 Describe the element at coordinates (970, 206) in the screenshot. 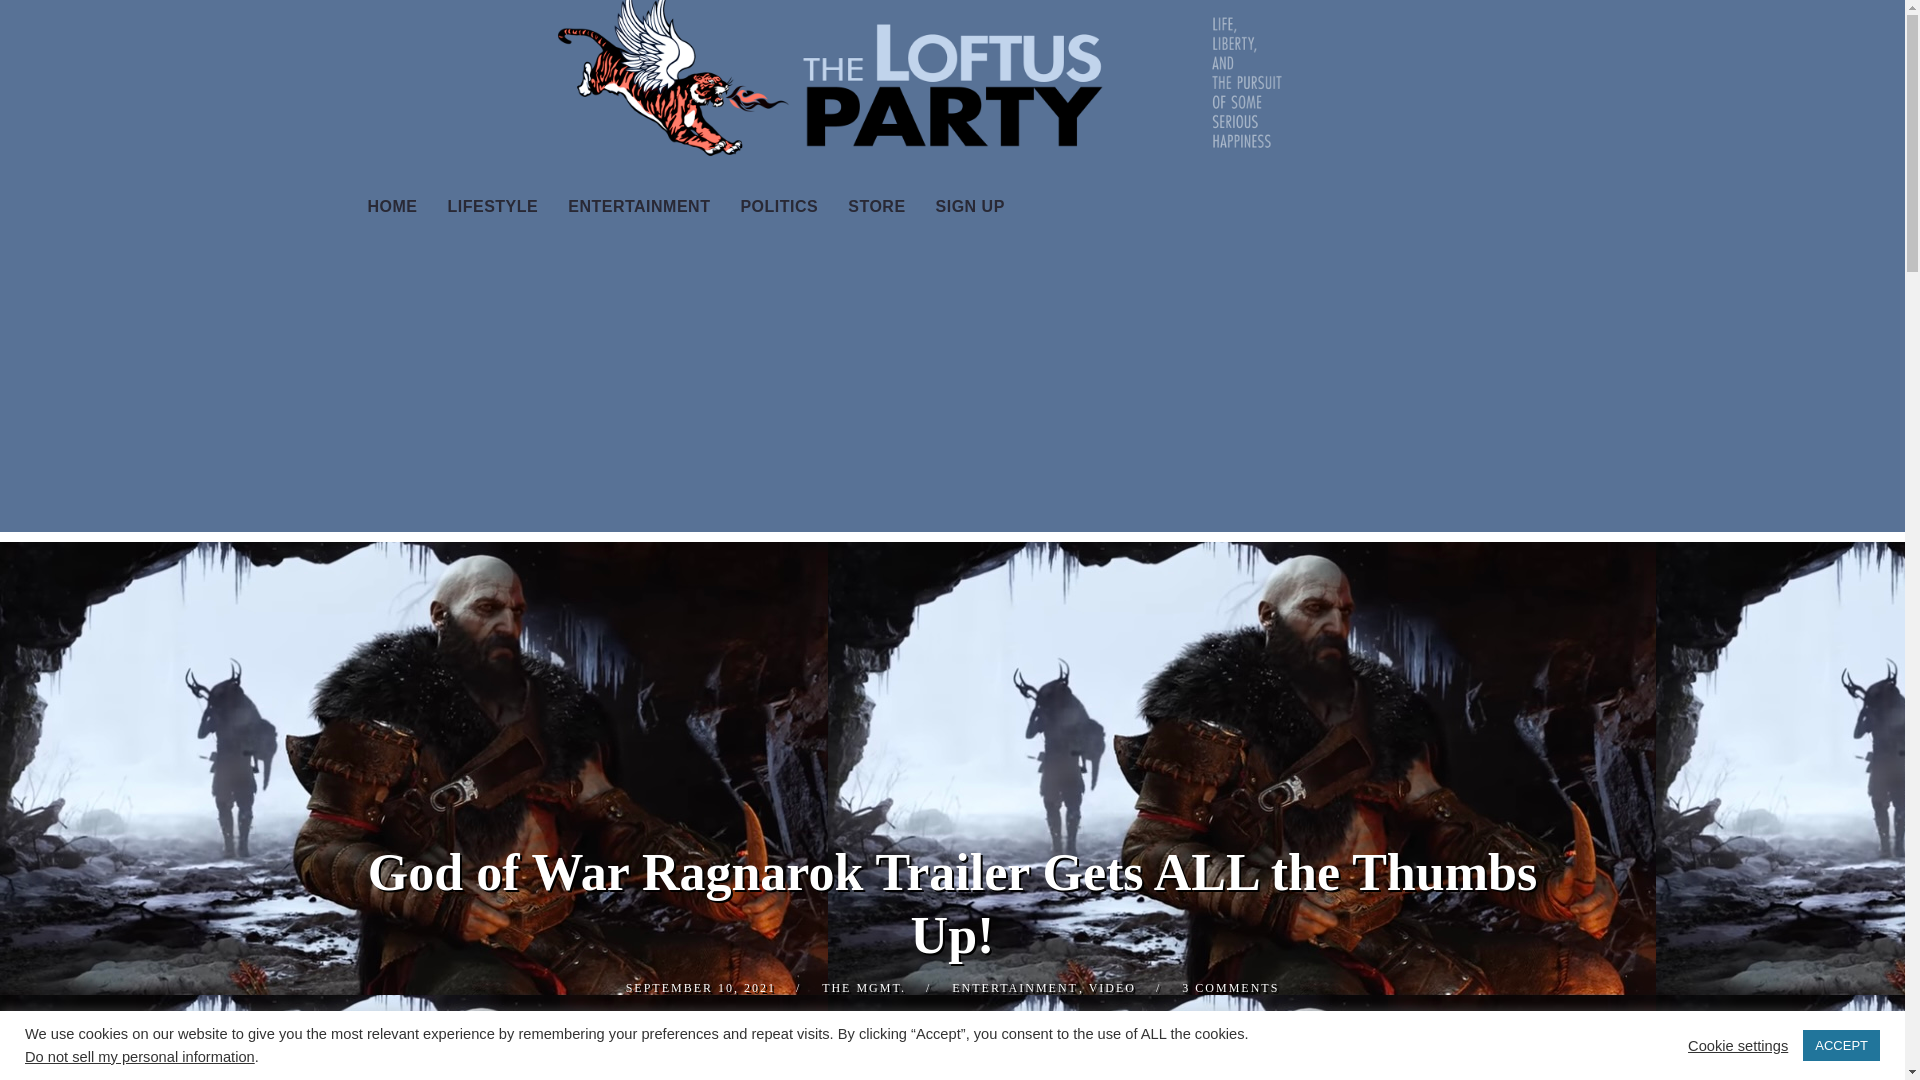

I see `SIGN UP` at that location.